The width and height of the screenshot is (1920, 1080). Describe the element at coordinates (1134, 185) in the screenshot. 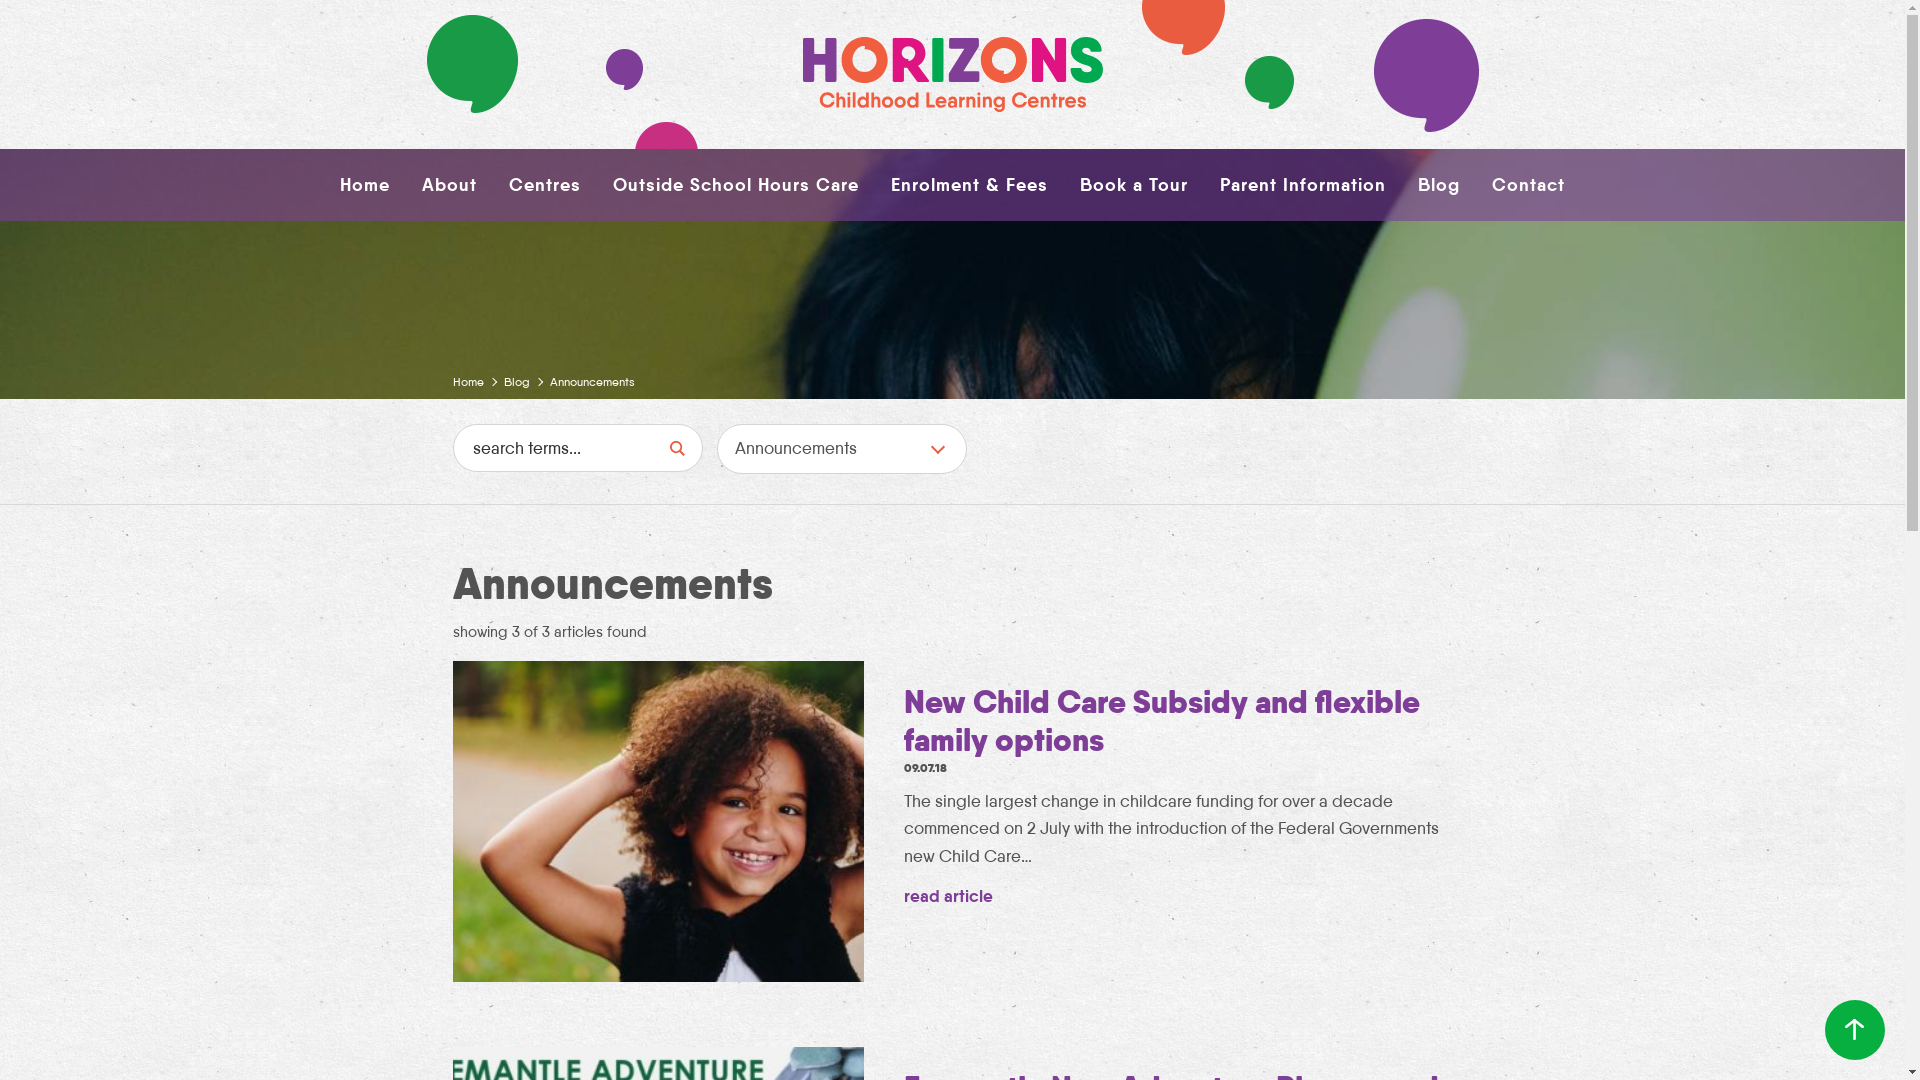

I see `Book a Tour` at that location.